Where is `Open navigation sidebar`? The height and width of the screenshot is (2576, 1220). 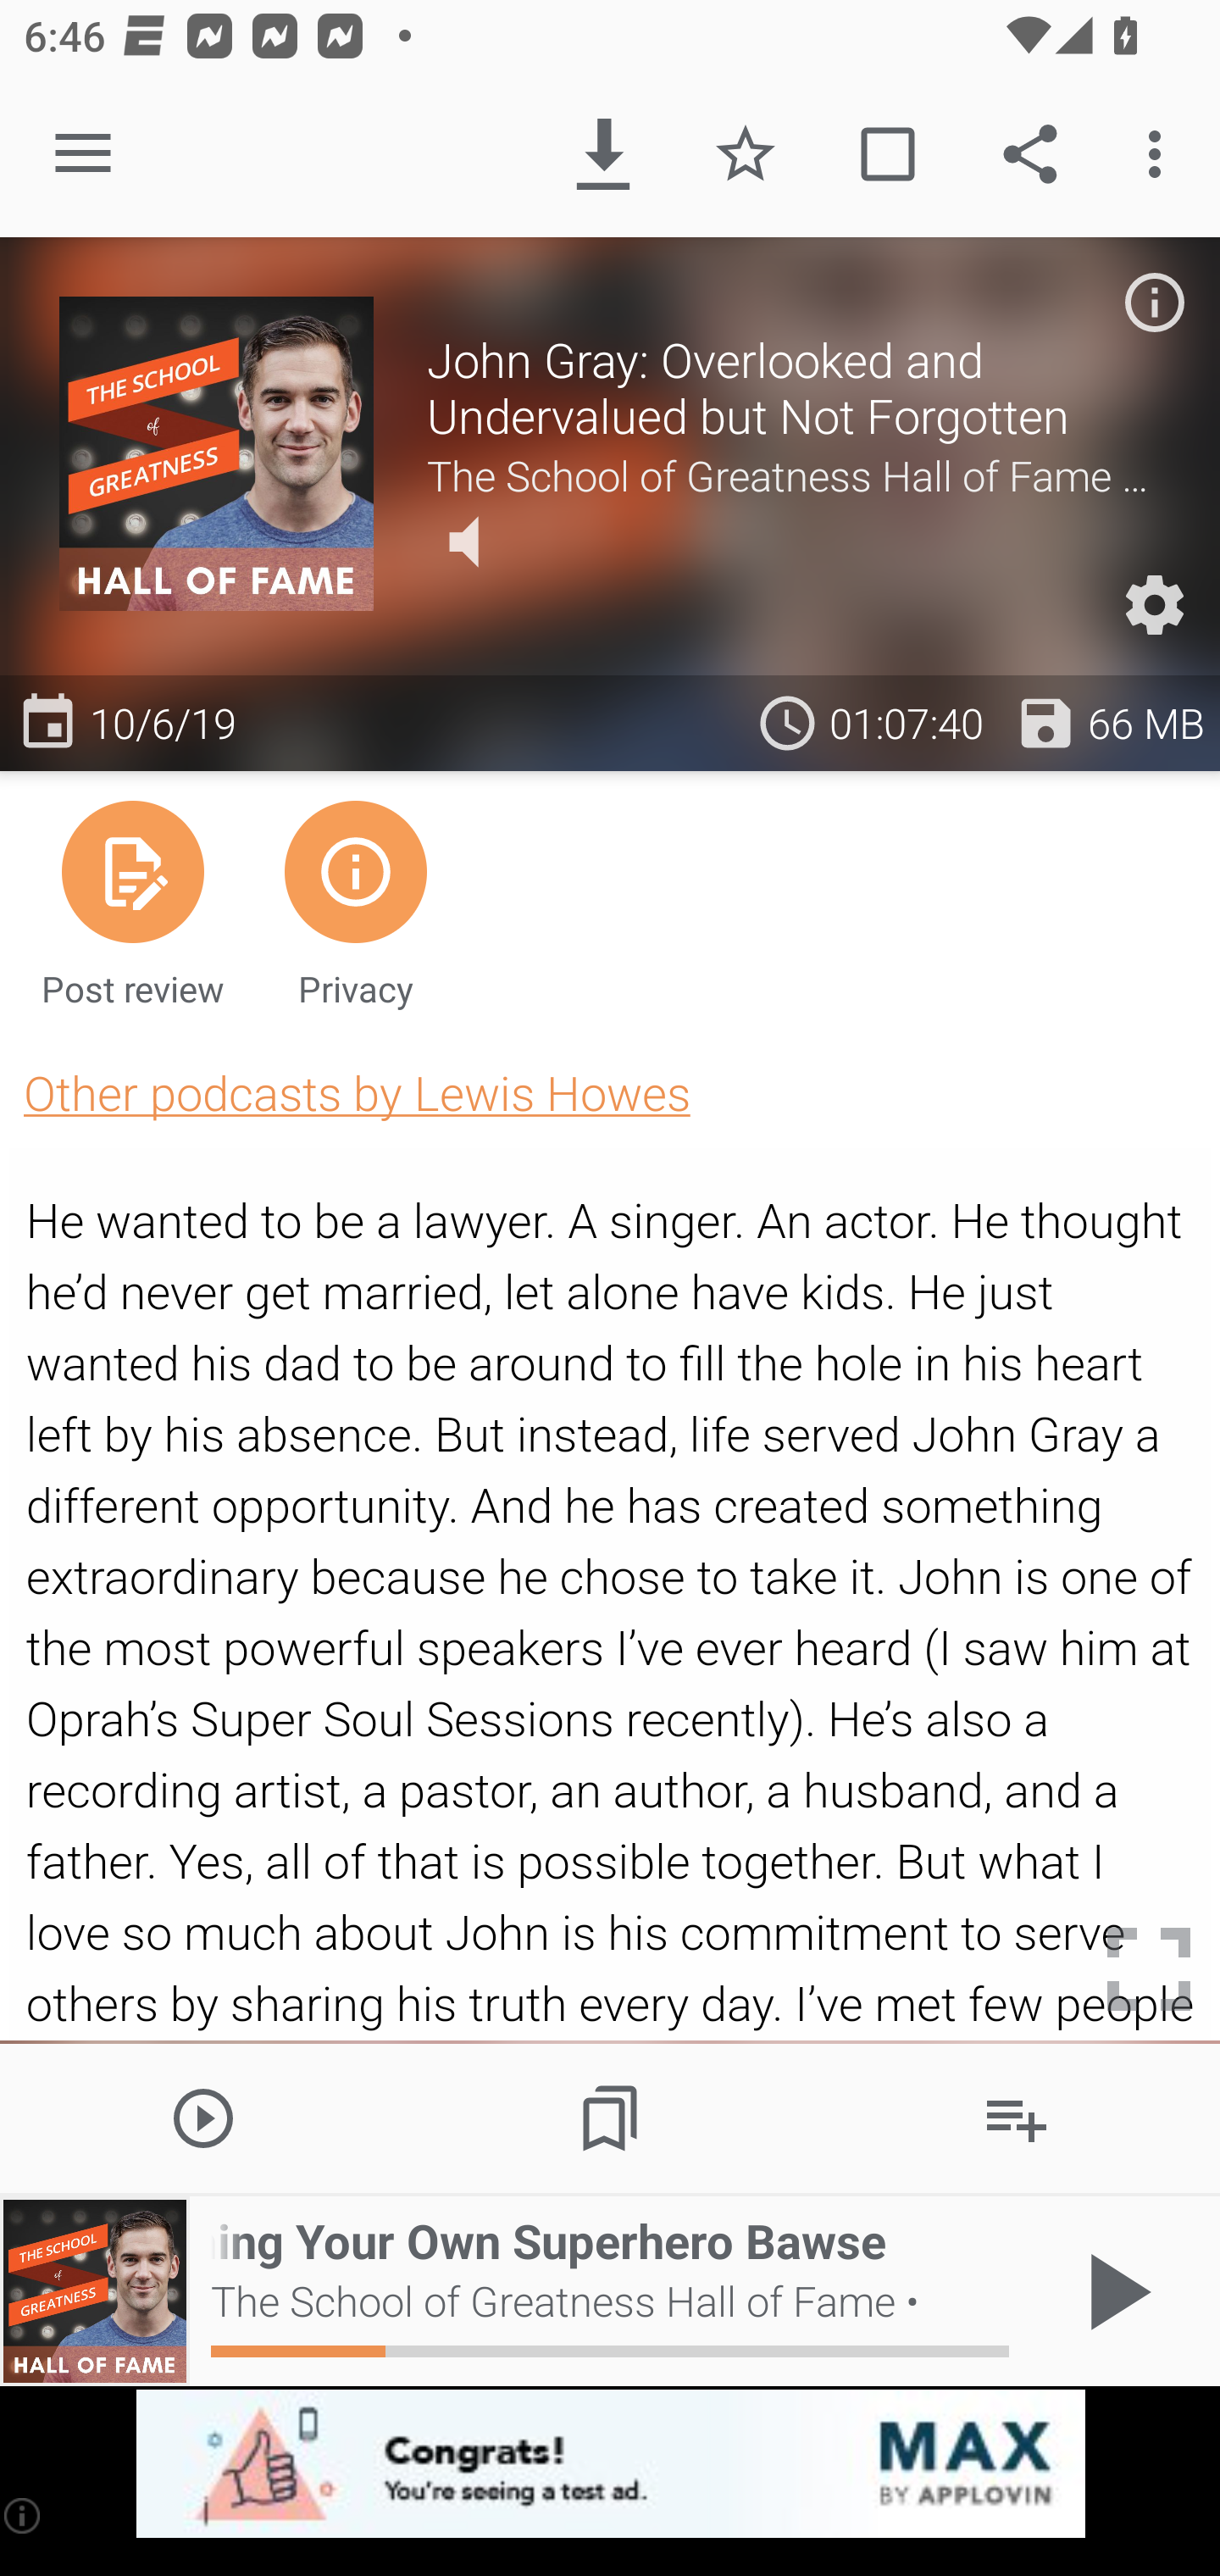
Open navigation sidebar is located at coordinates (83, 154).